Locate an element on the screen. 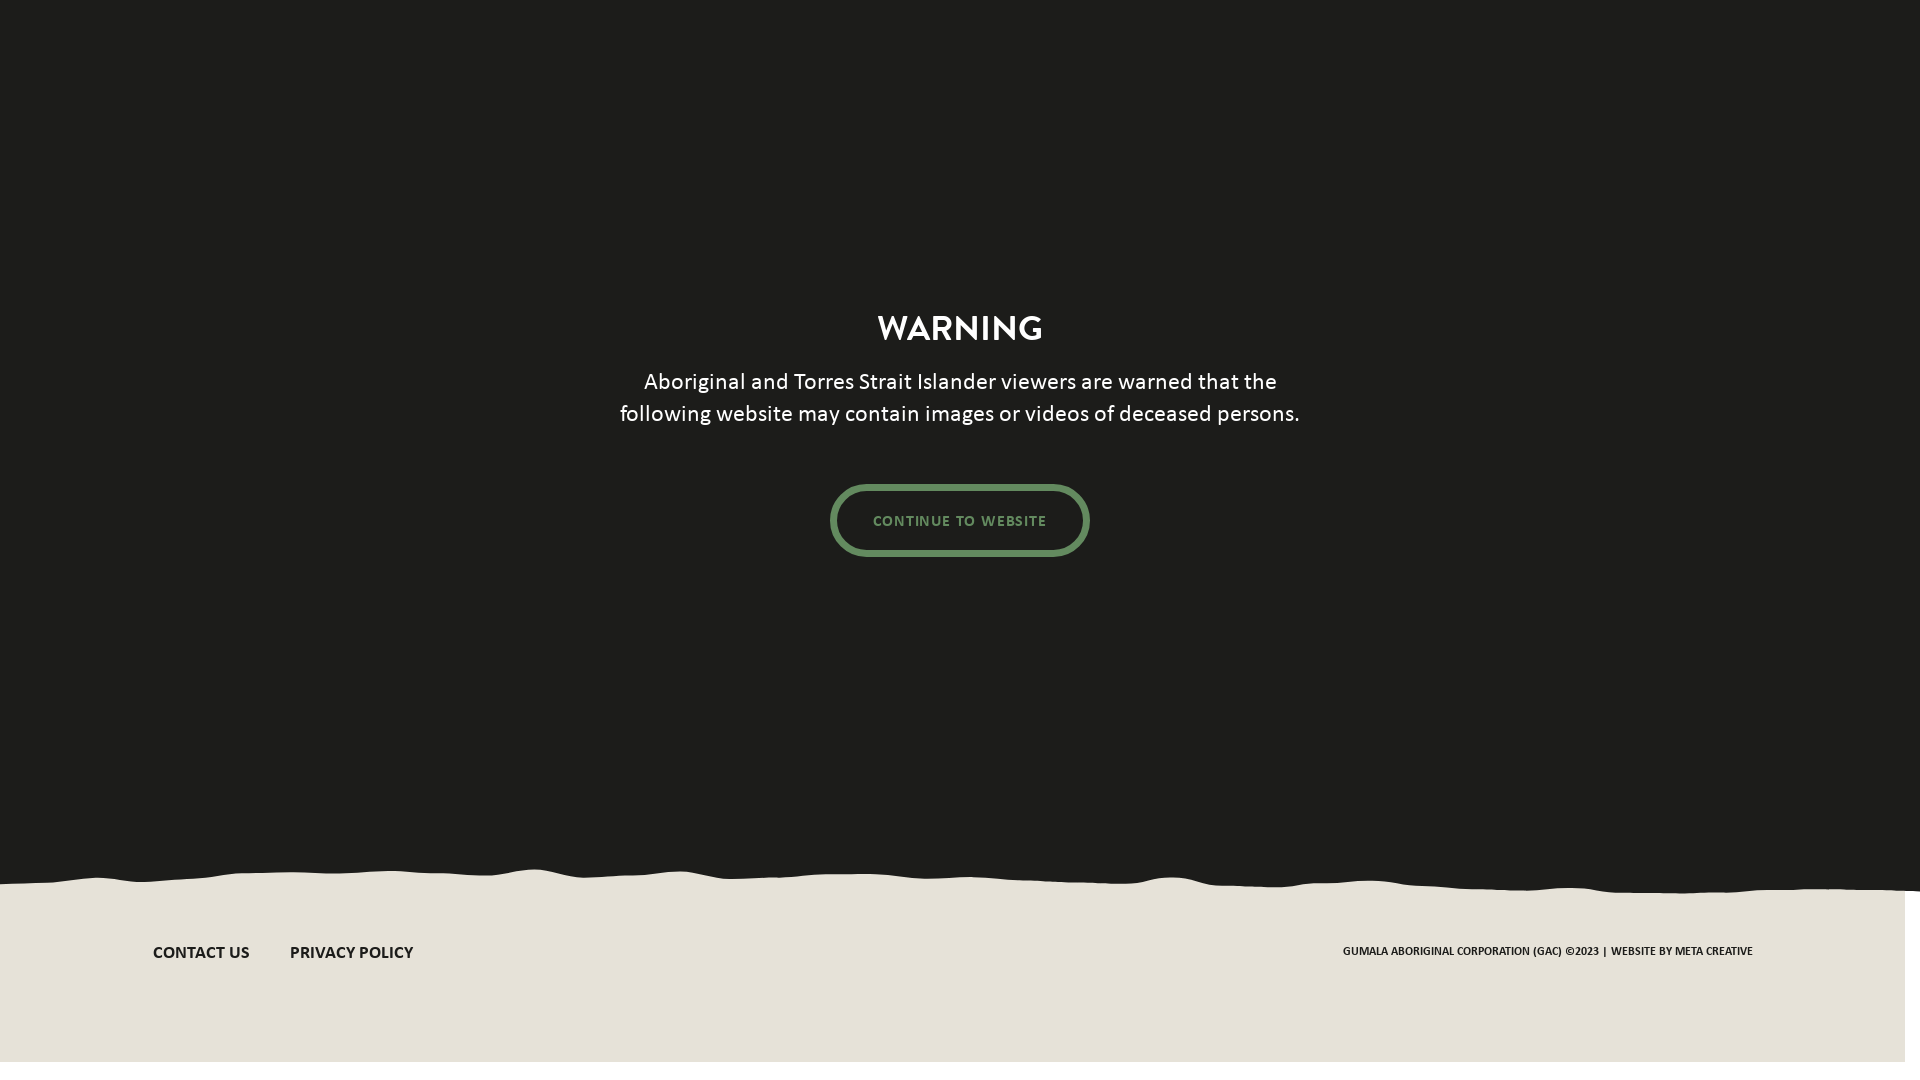  META CREATIVE is located at coordinates (1713, 950).